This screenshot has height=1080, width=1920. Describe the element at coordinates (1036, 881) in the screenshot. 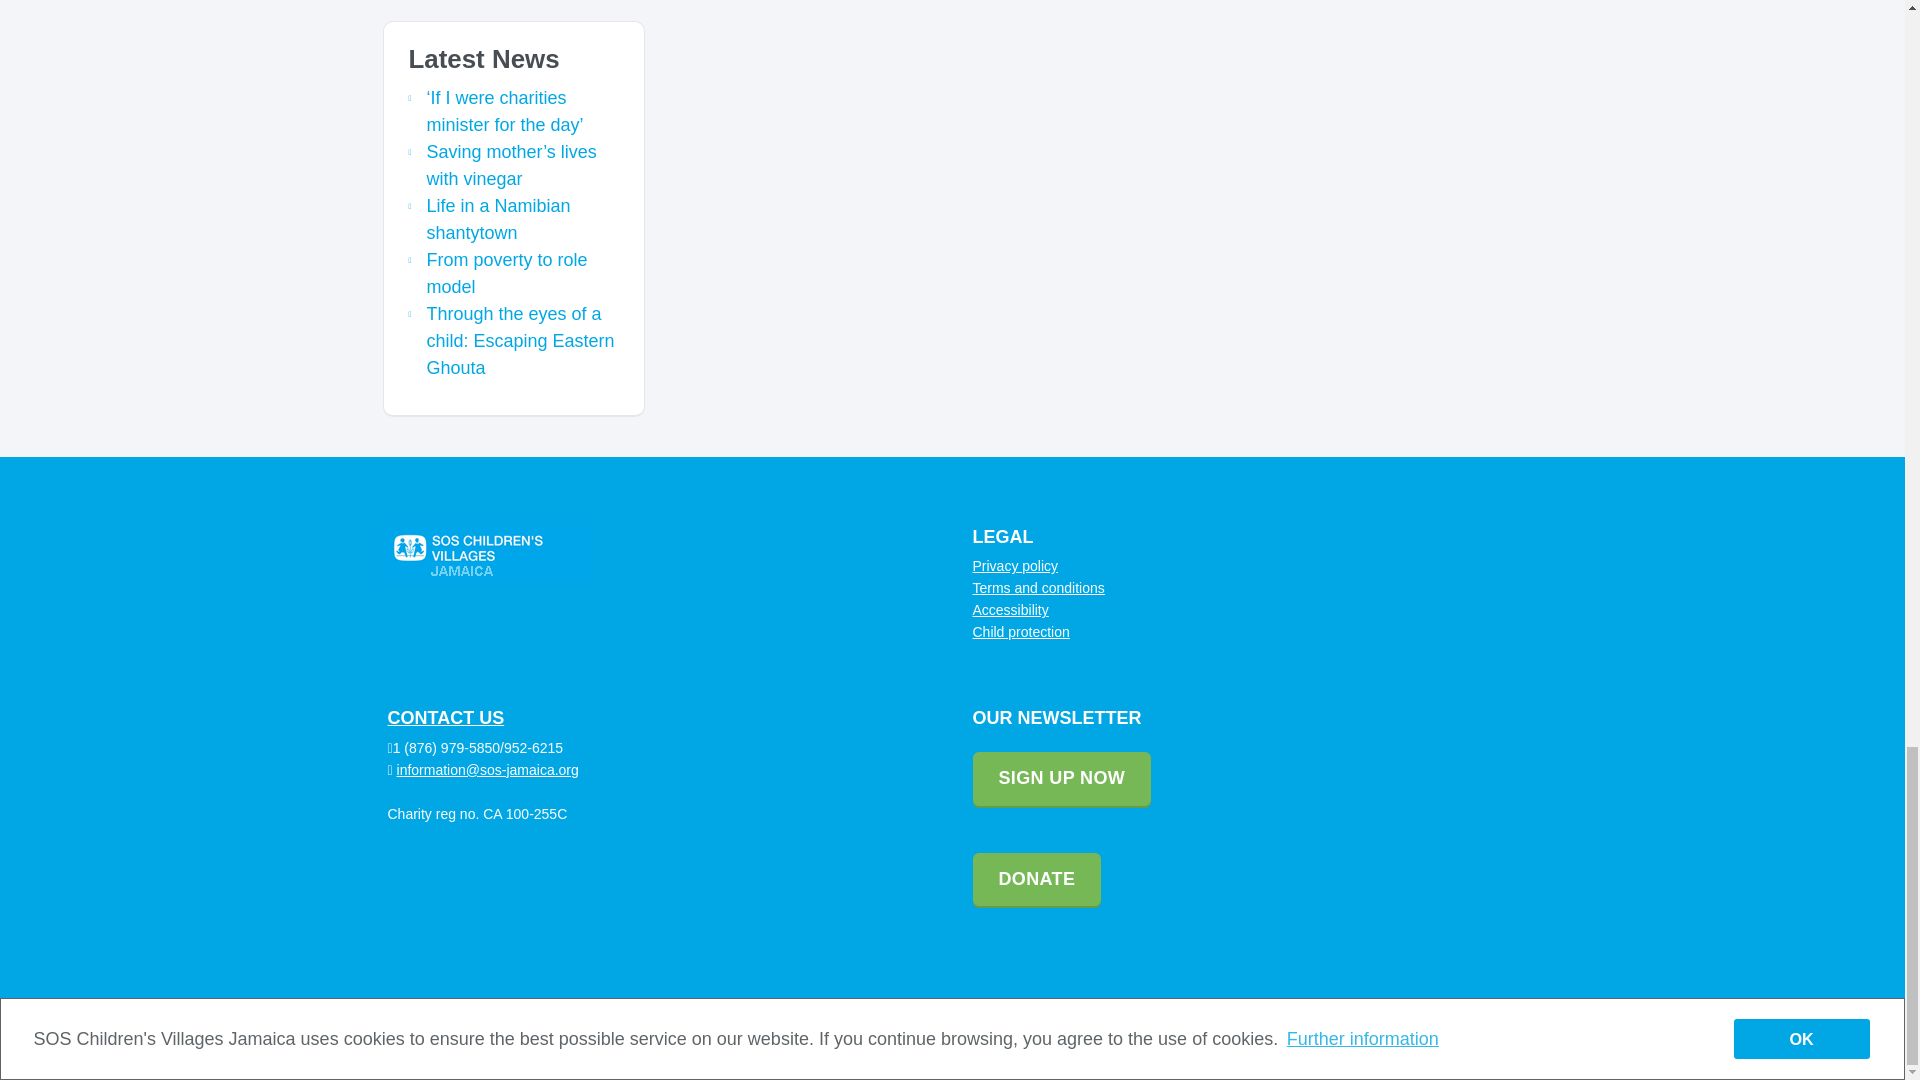

I see `DONATE` at that location.